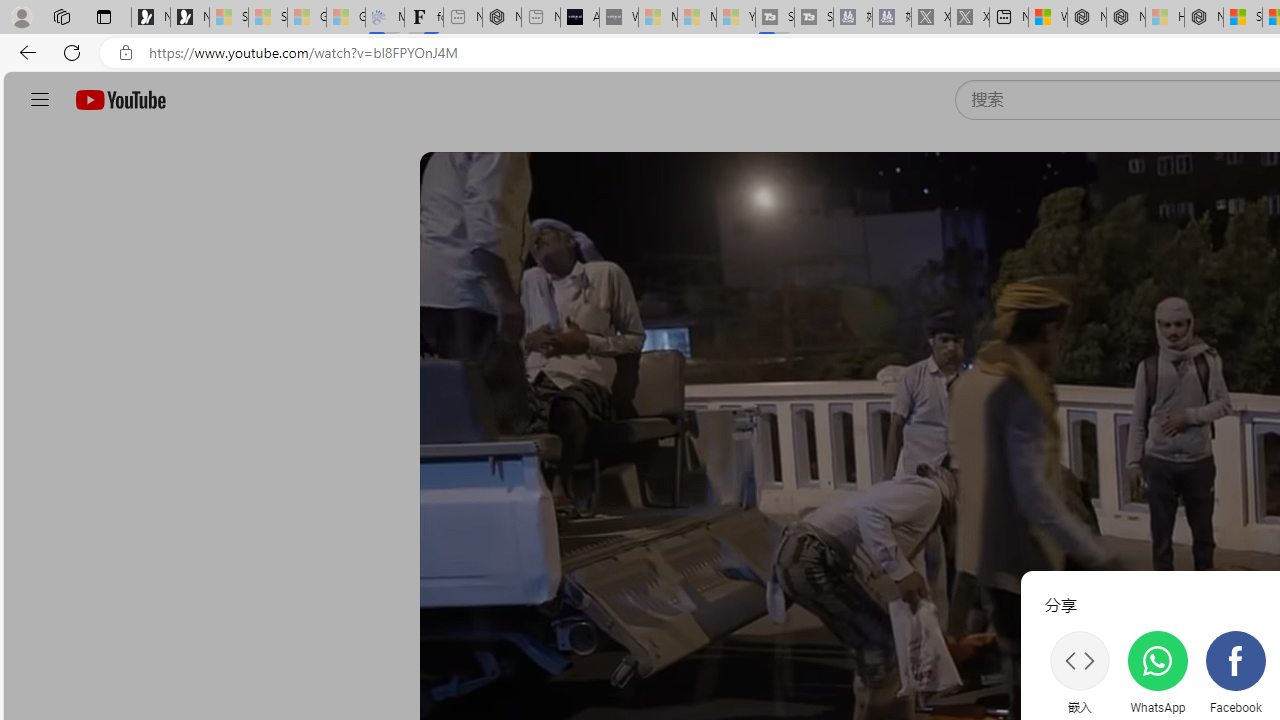 This screenshot has height=720, width=1280. I want to click on Nordace - Nordace Siena Is Not An Ordinary Backpack, so click(1204, 18).